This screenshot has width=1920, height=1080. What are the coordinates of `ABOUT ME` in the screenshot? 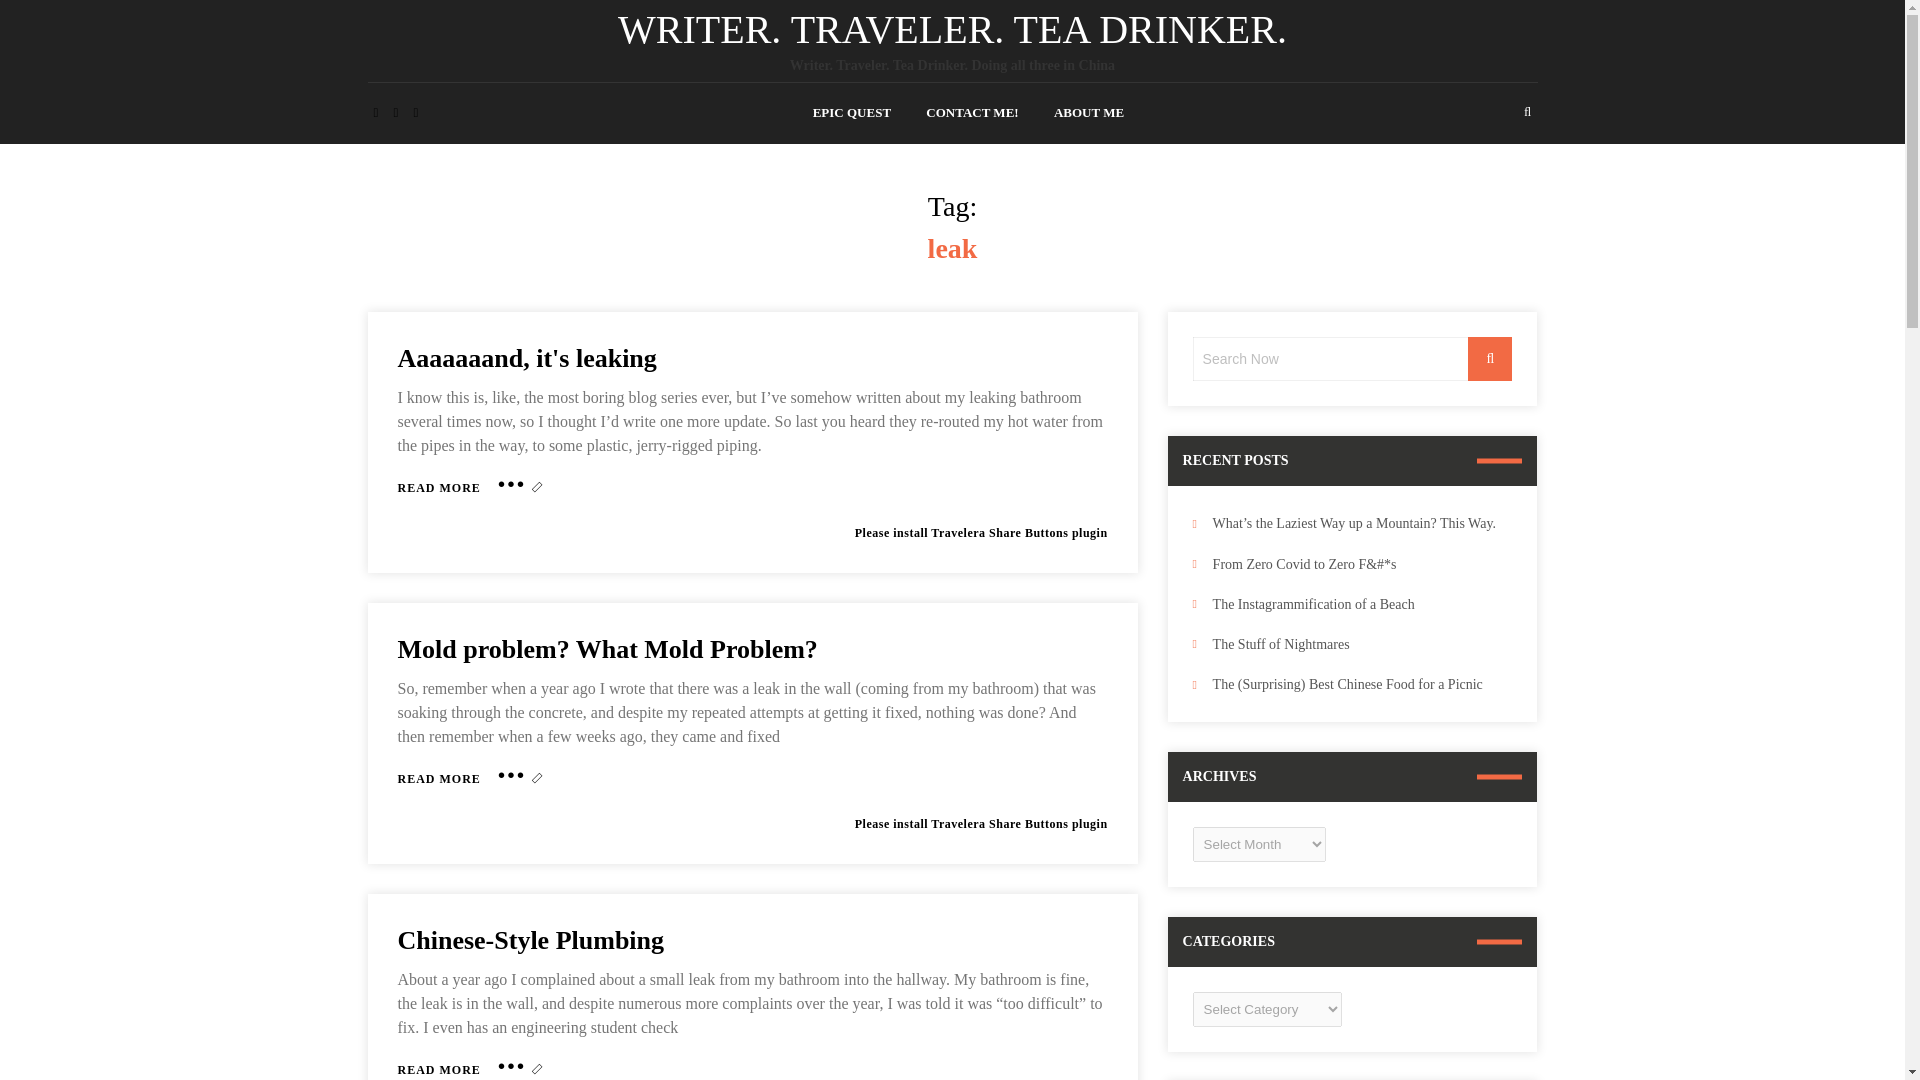 It's located at (439, 488).